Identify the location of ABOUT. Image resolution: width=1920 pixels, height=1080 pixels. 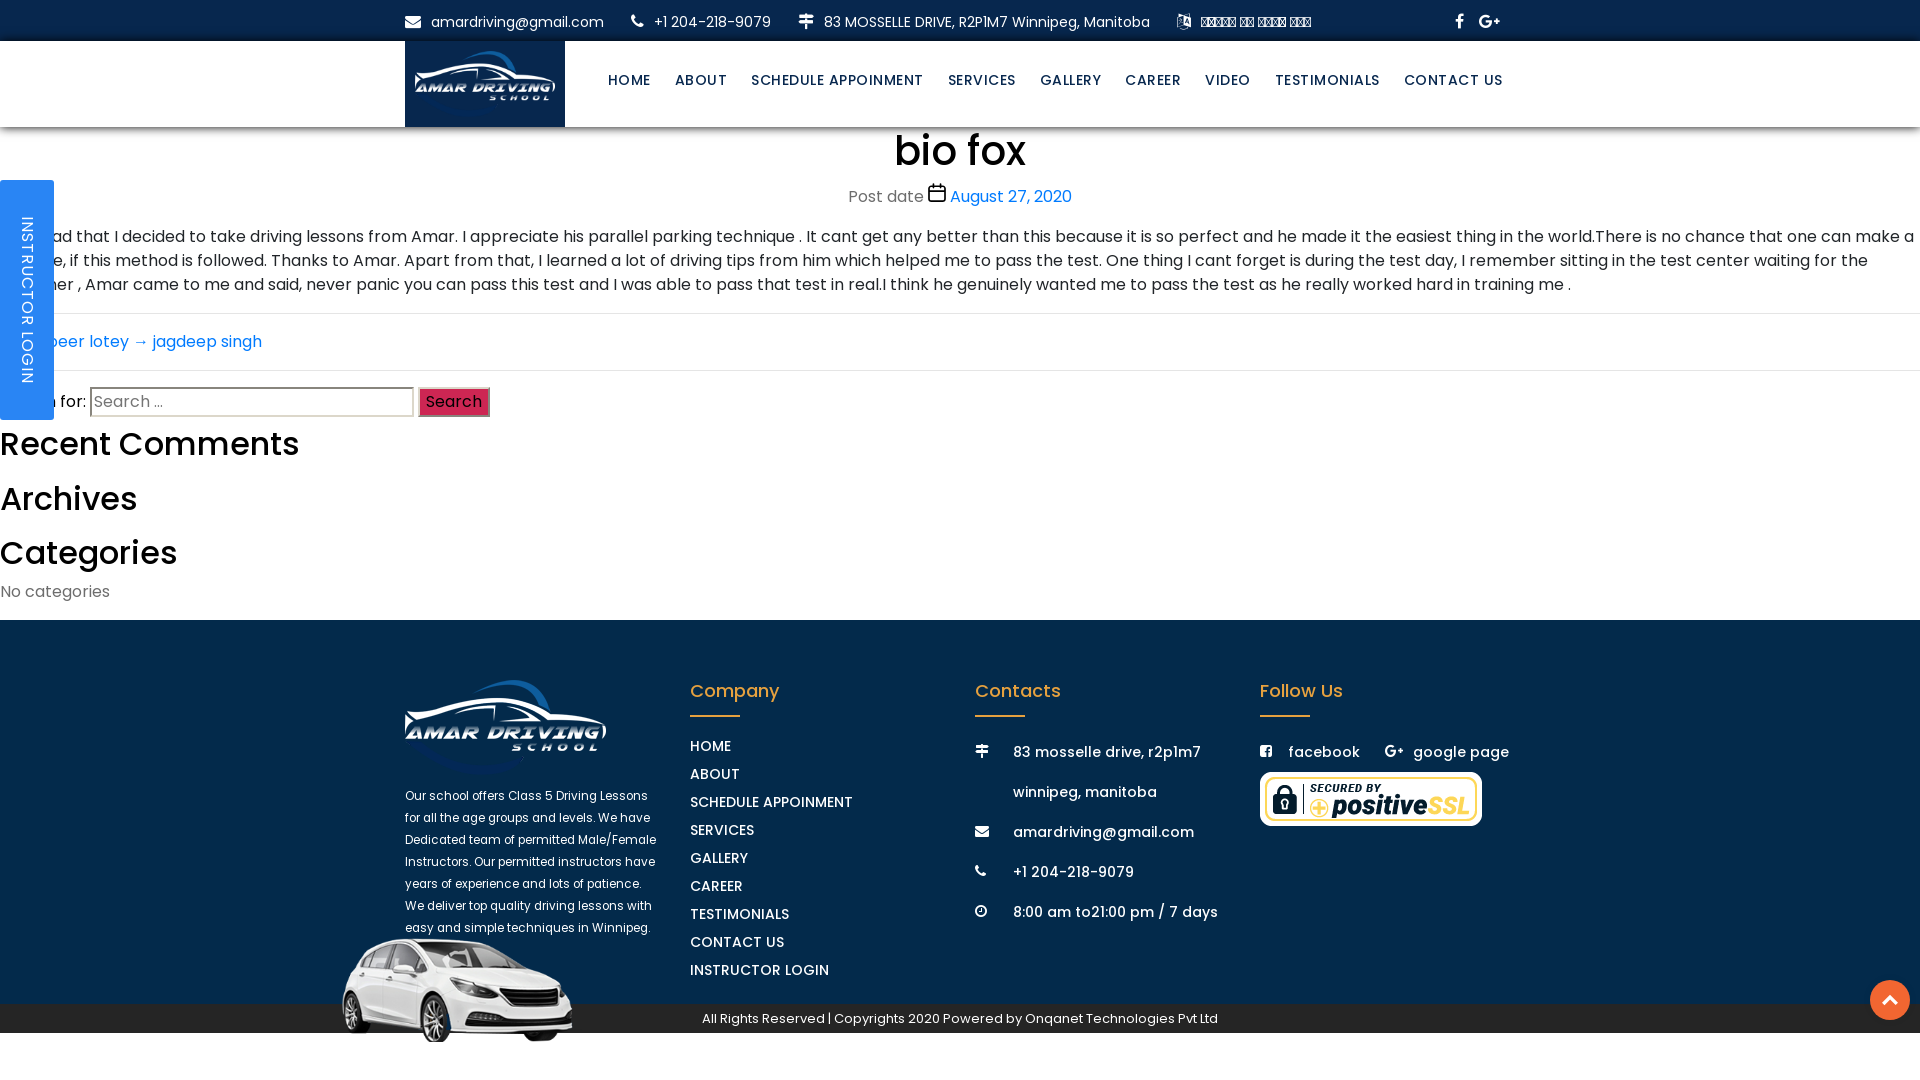
(715, 774).